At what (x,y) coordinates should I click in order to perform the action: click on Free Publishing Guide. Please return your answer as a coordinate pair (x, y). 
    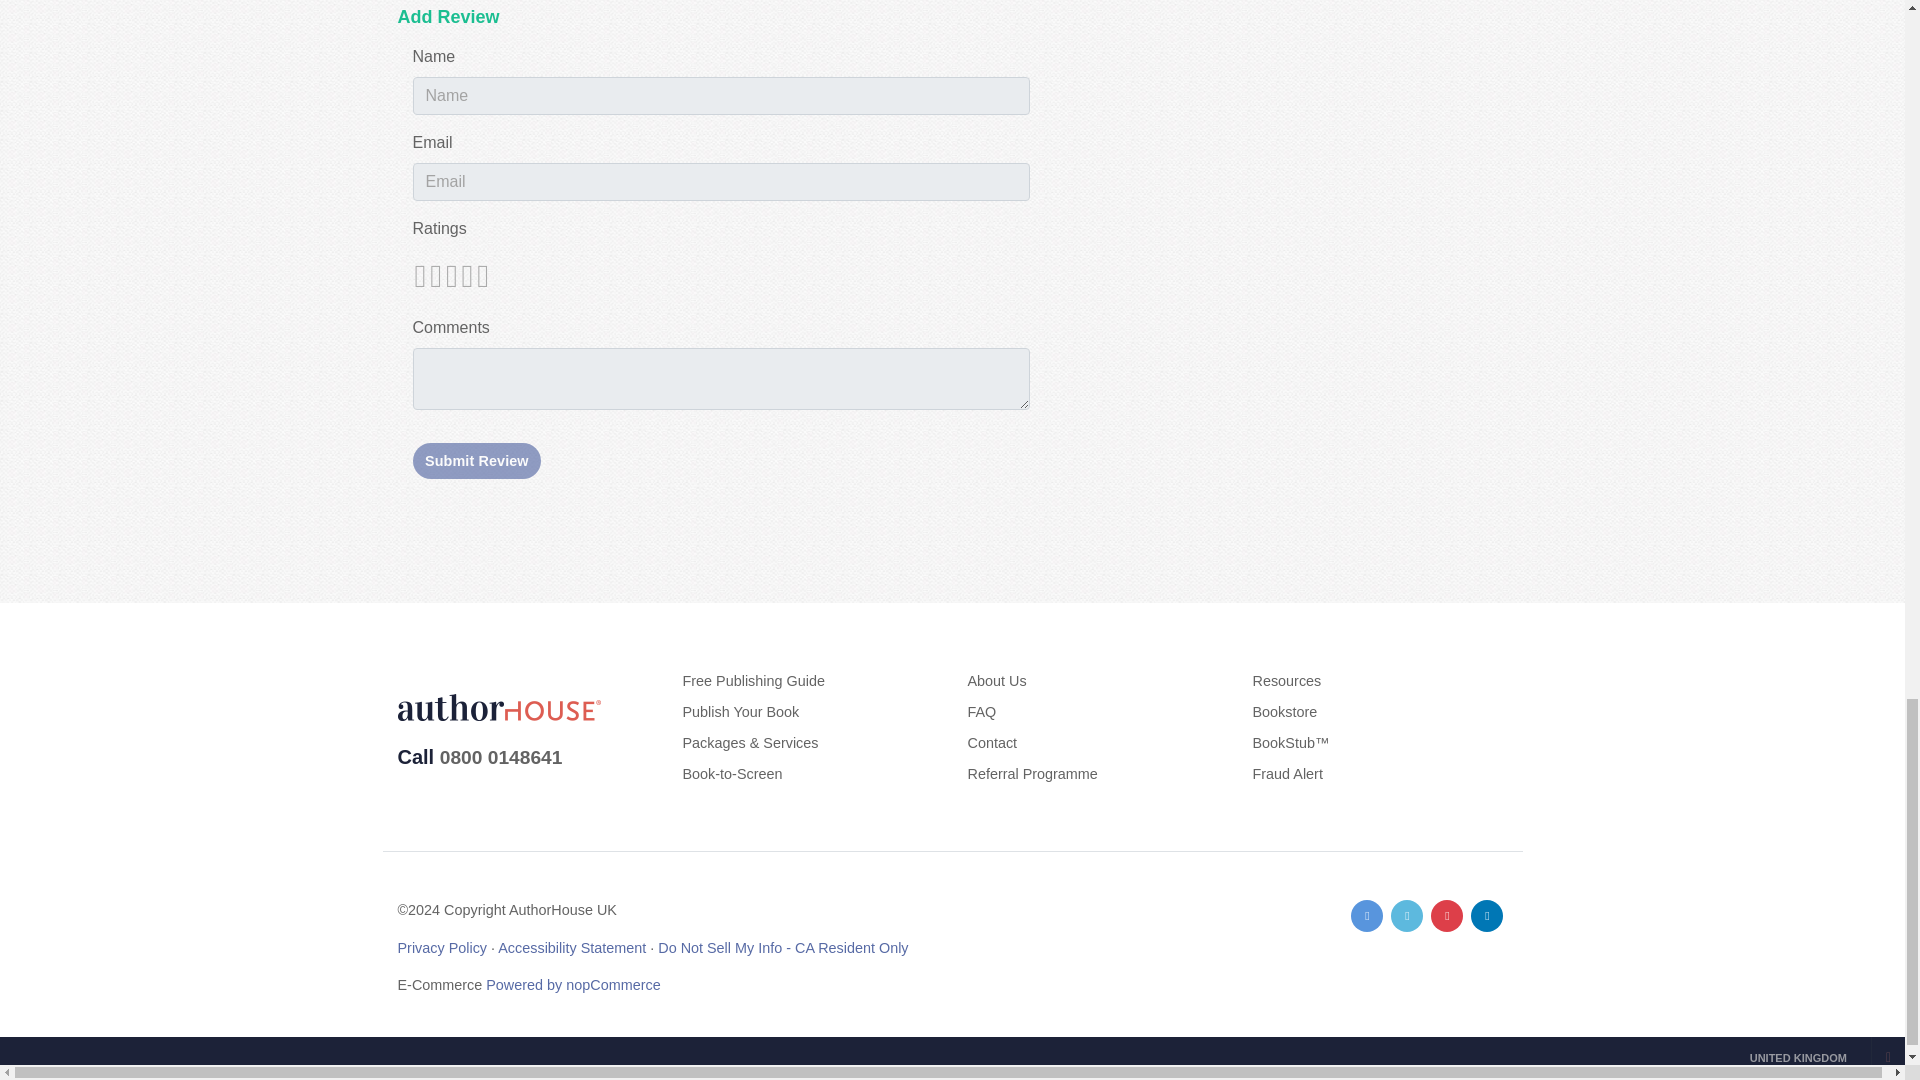
    Looking at the image, I should click on (752, 680).